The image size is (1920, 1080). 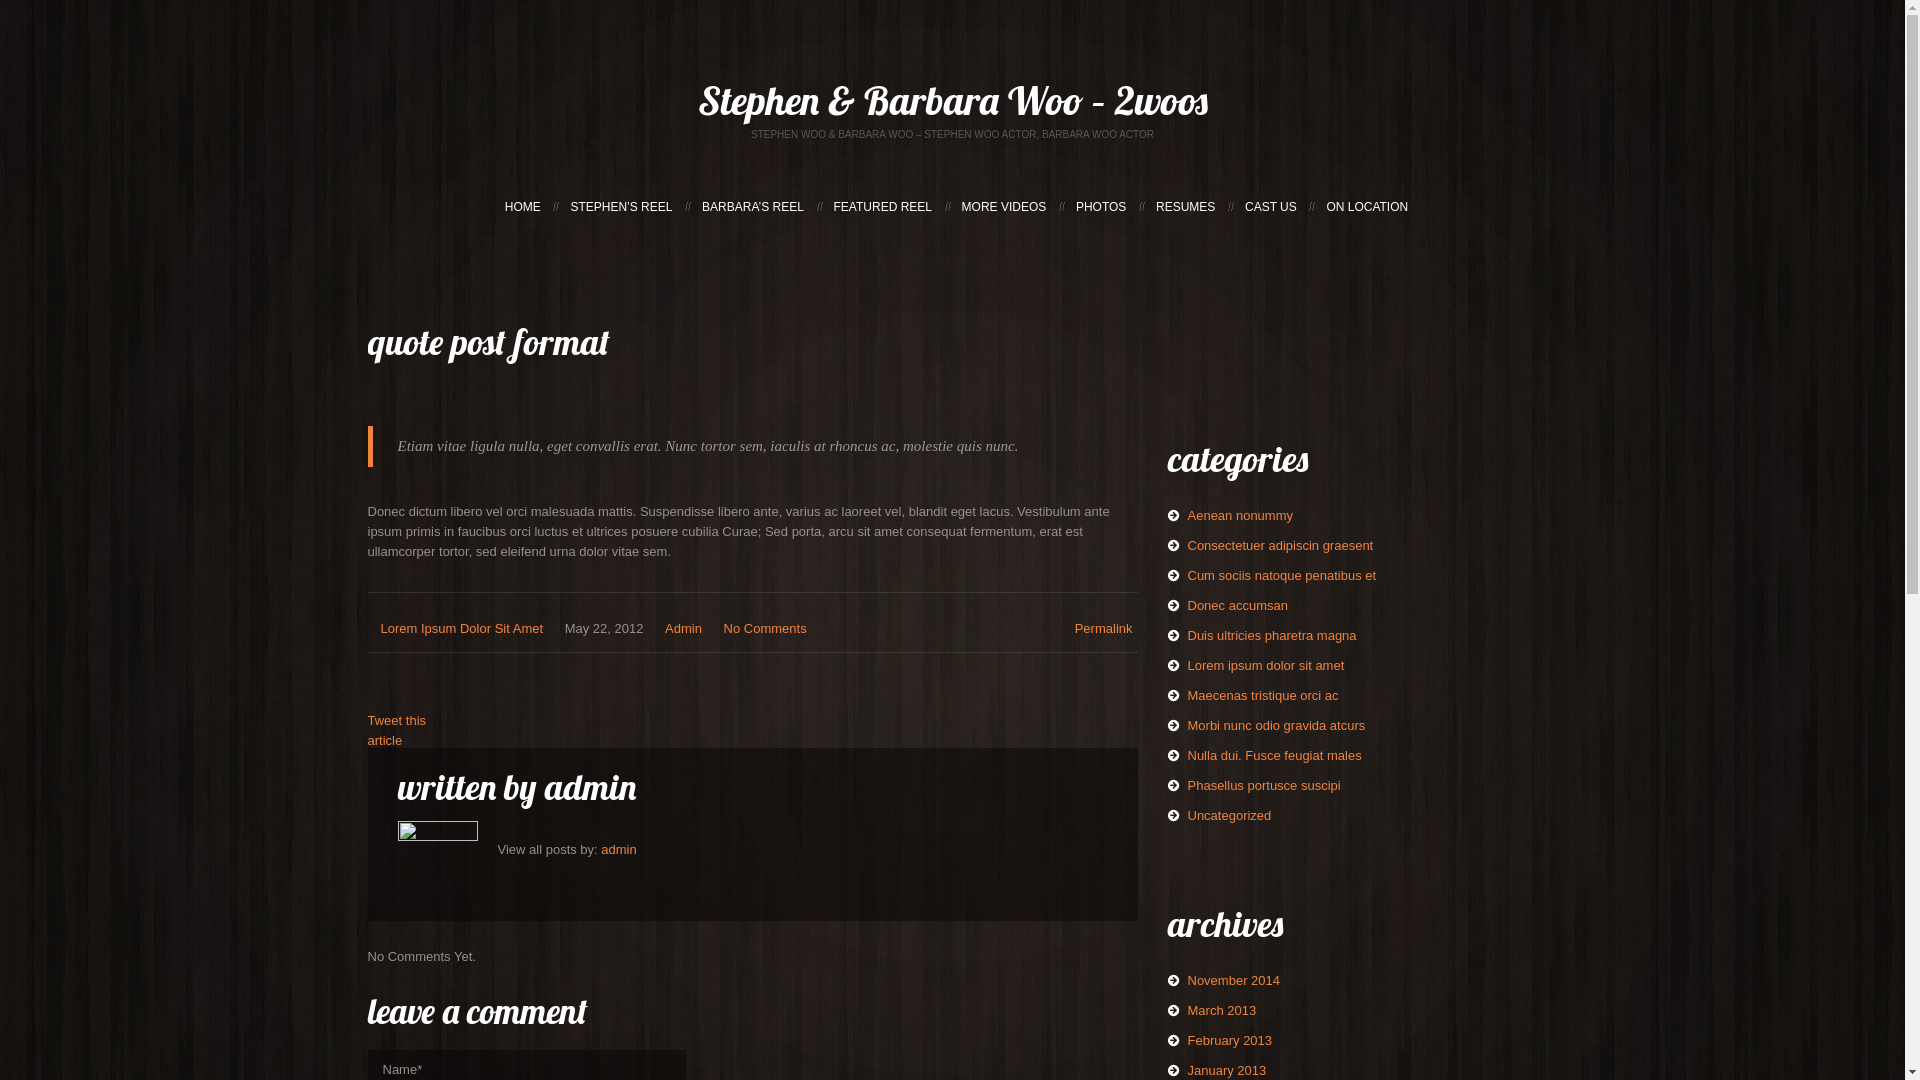 I want to click on Nulla dui. Fusce feugiat males, so click(x=1275, y=755).